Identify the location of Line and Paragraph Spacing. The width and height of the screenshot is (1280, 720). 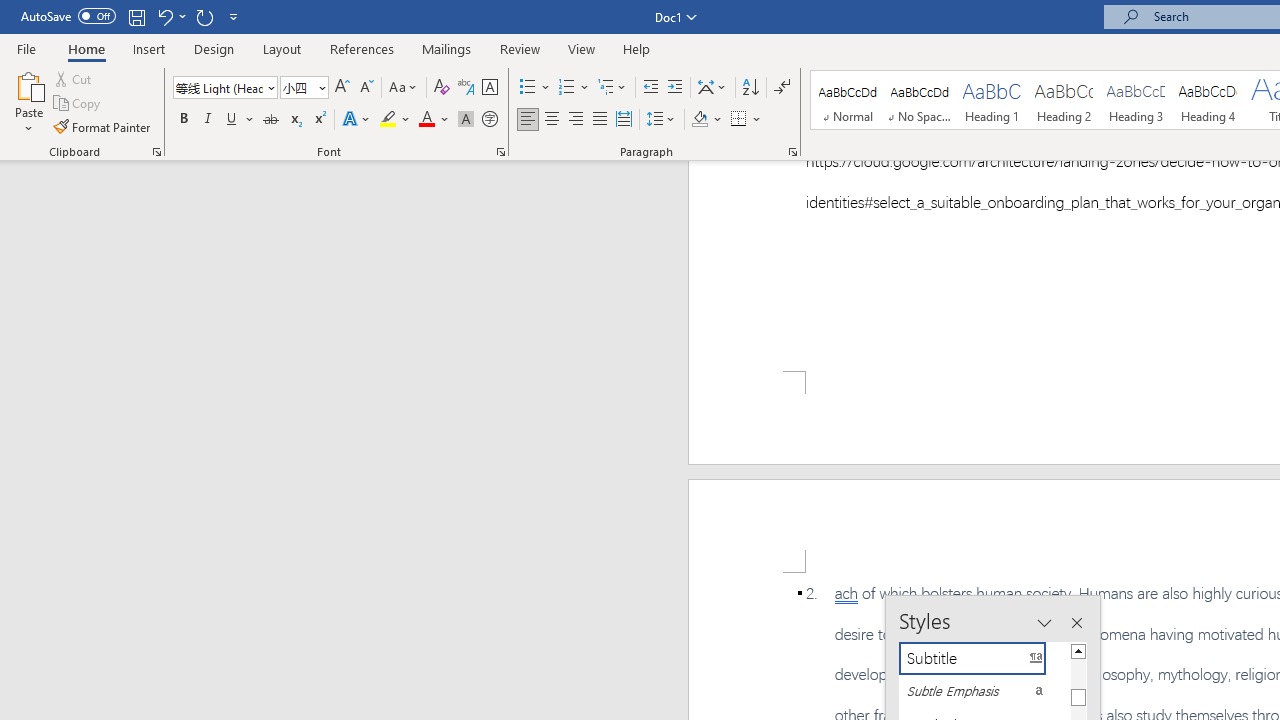
(661, 120).